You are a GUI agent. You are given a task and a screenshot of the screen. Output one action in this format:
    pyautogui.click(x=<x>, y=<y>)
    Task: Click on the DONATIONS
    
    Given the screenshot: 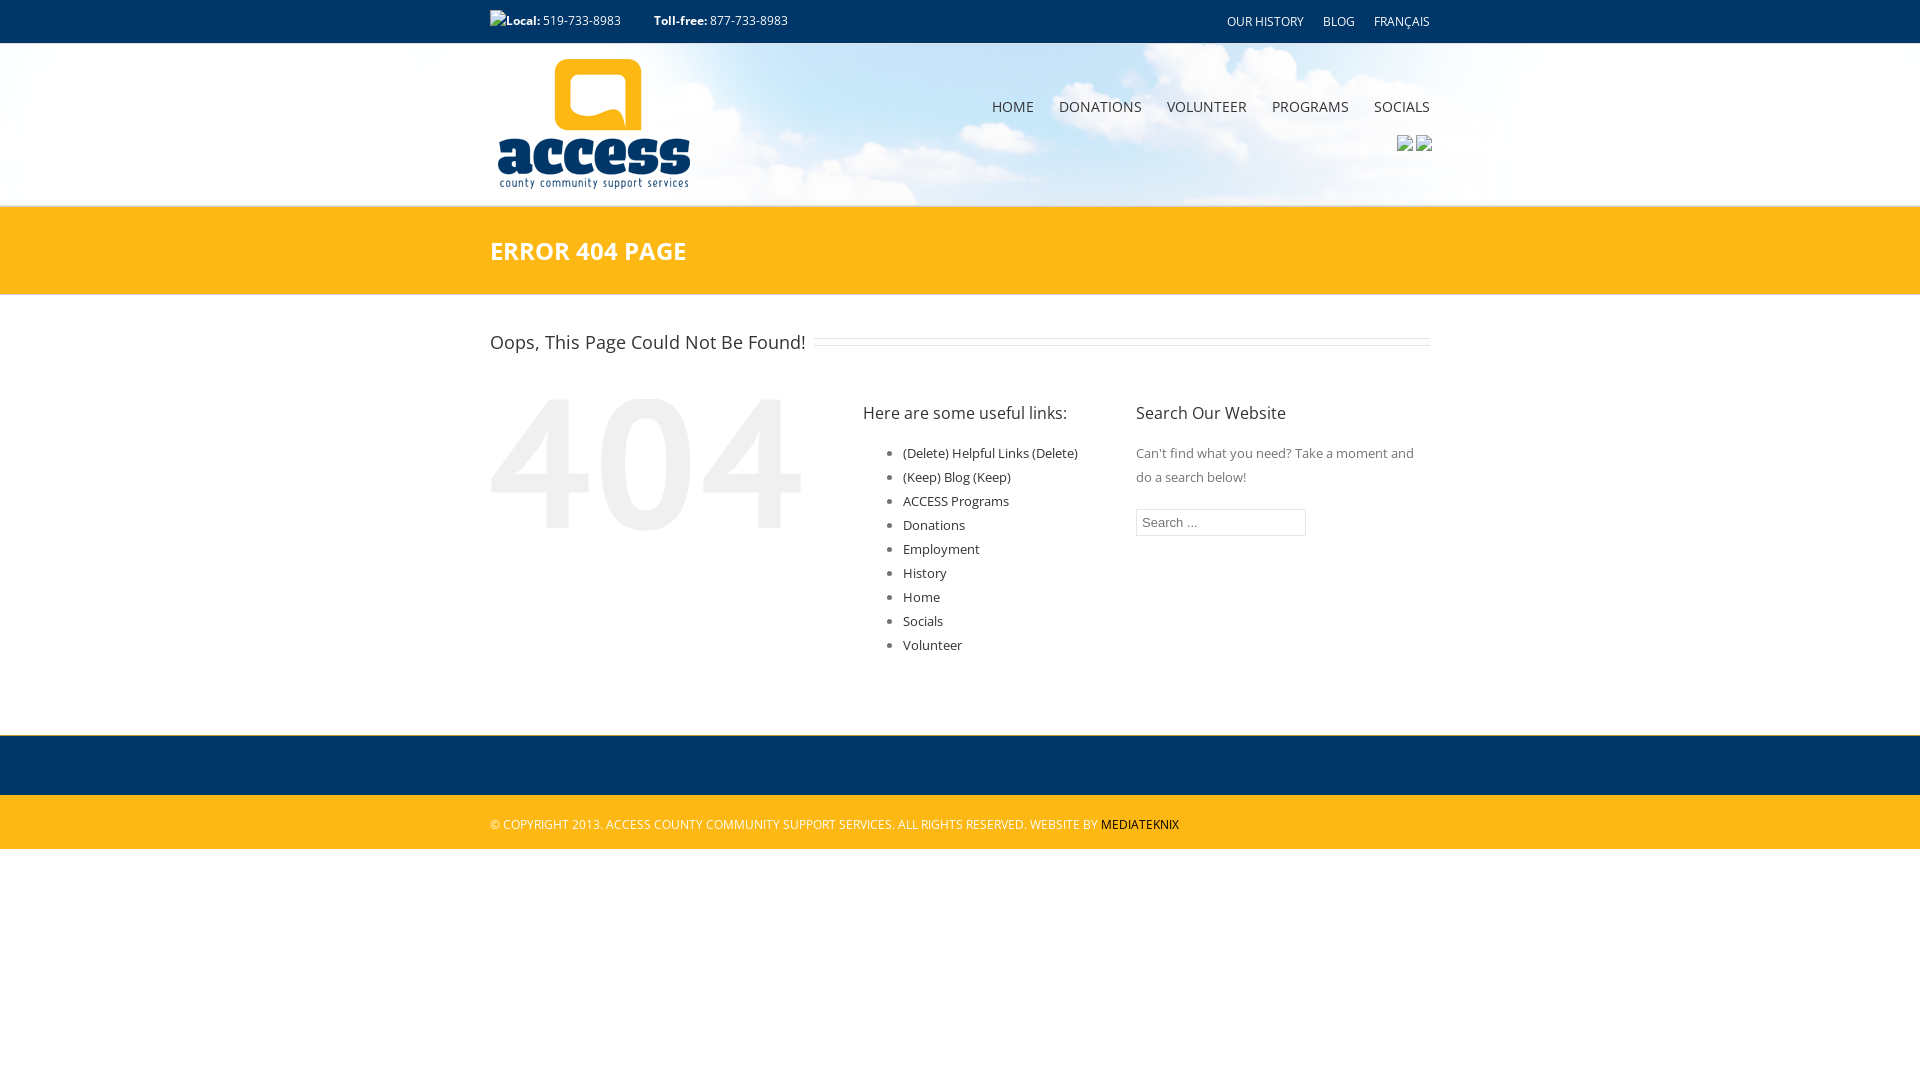 What is the action you would take?
    pyautogui.click(x=1100, y=106)
    